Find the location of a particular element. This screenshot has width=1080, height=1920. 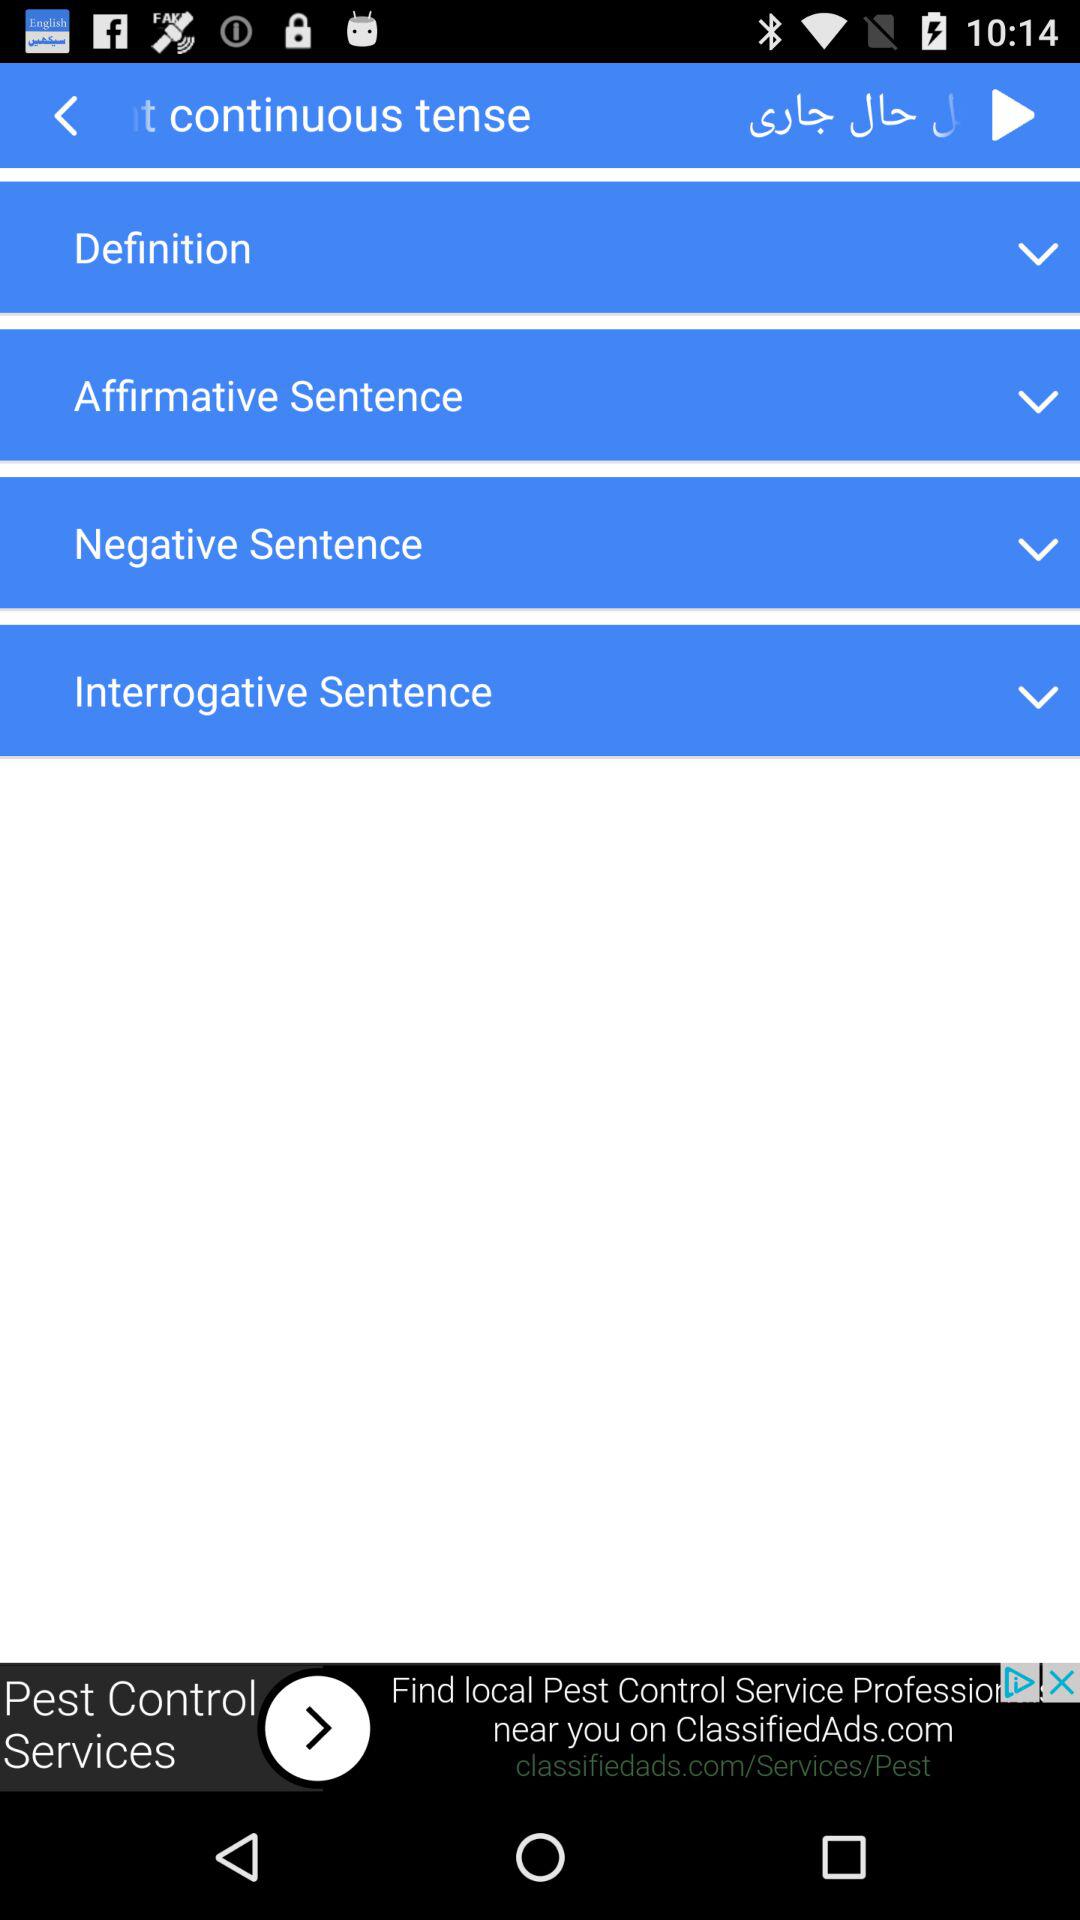

play is located at coordinates (1014, 116).